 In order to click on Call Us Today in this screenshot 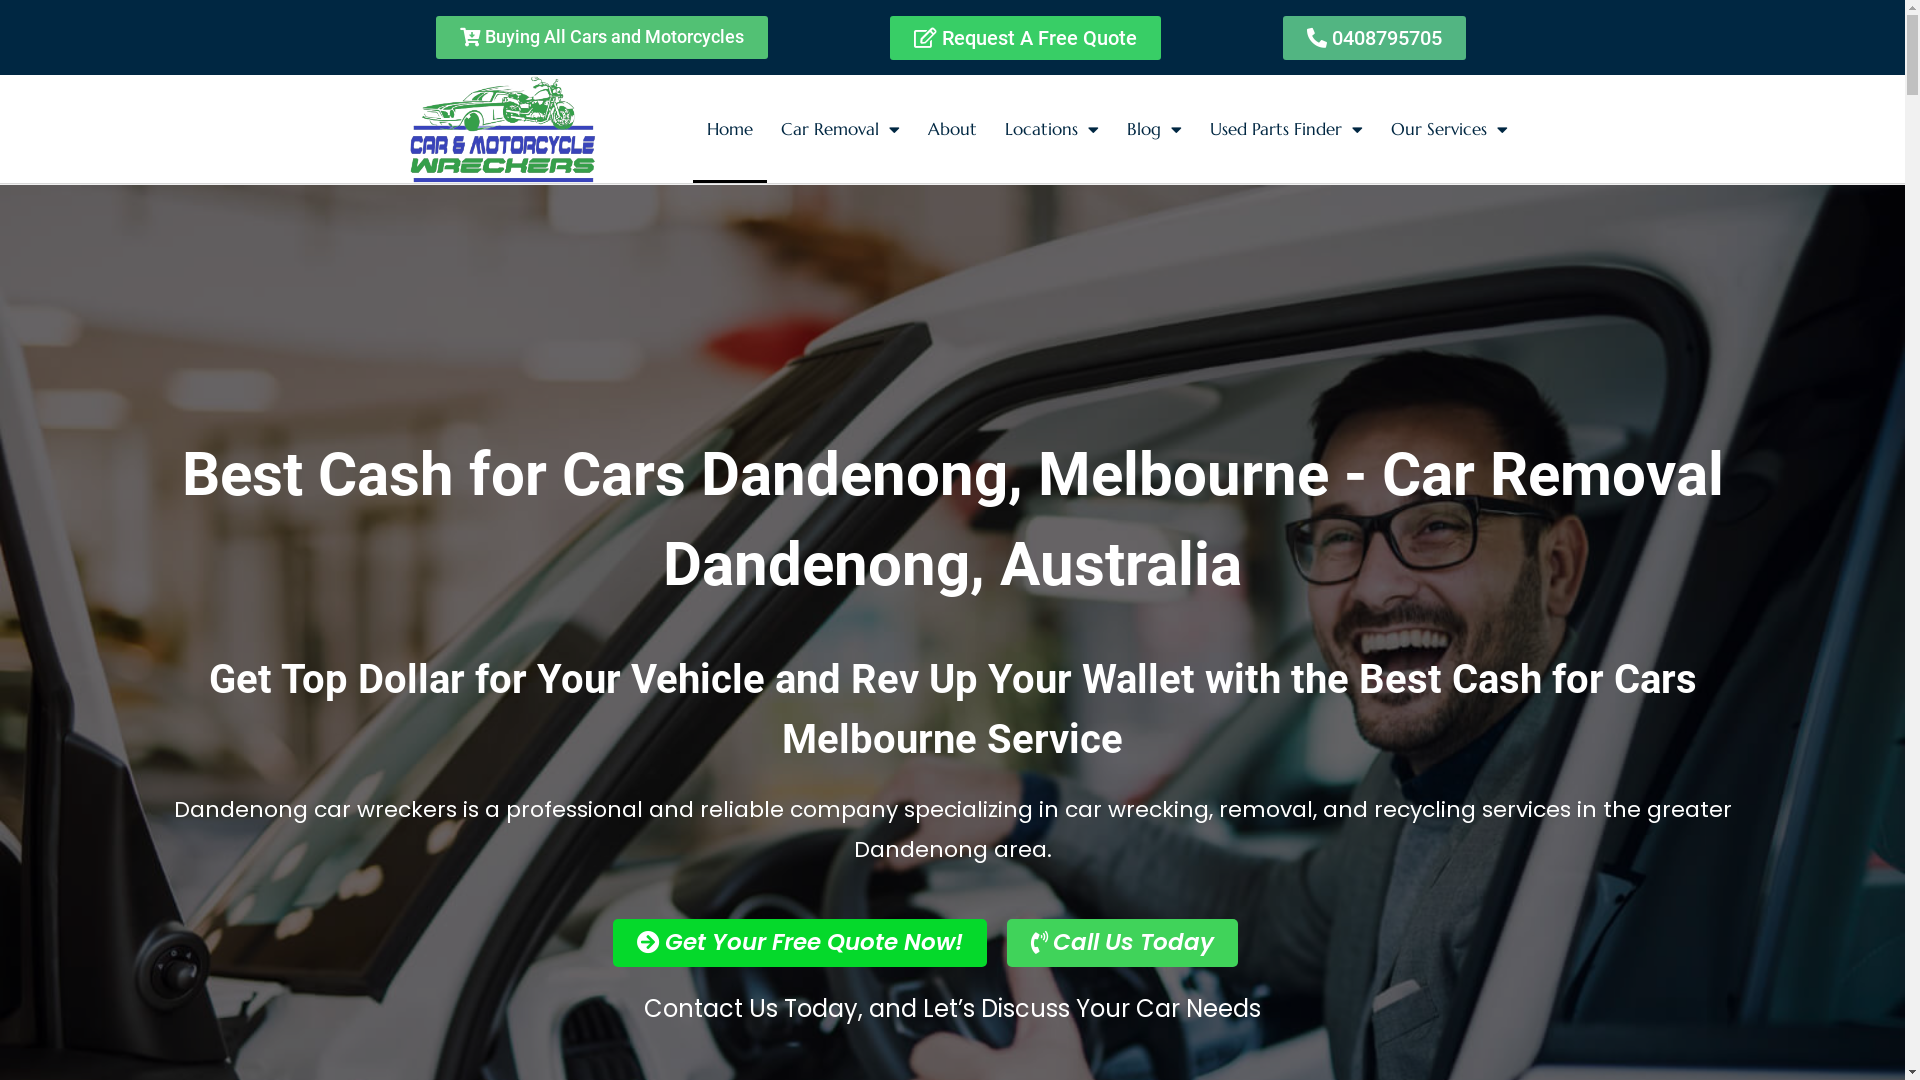, I will do `click(1122, 943)`.